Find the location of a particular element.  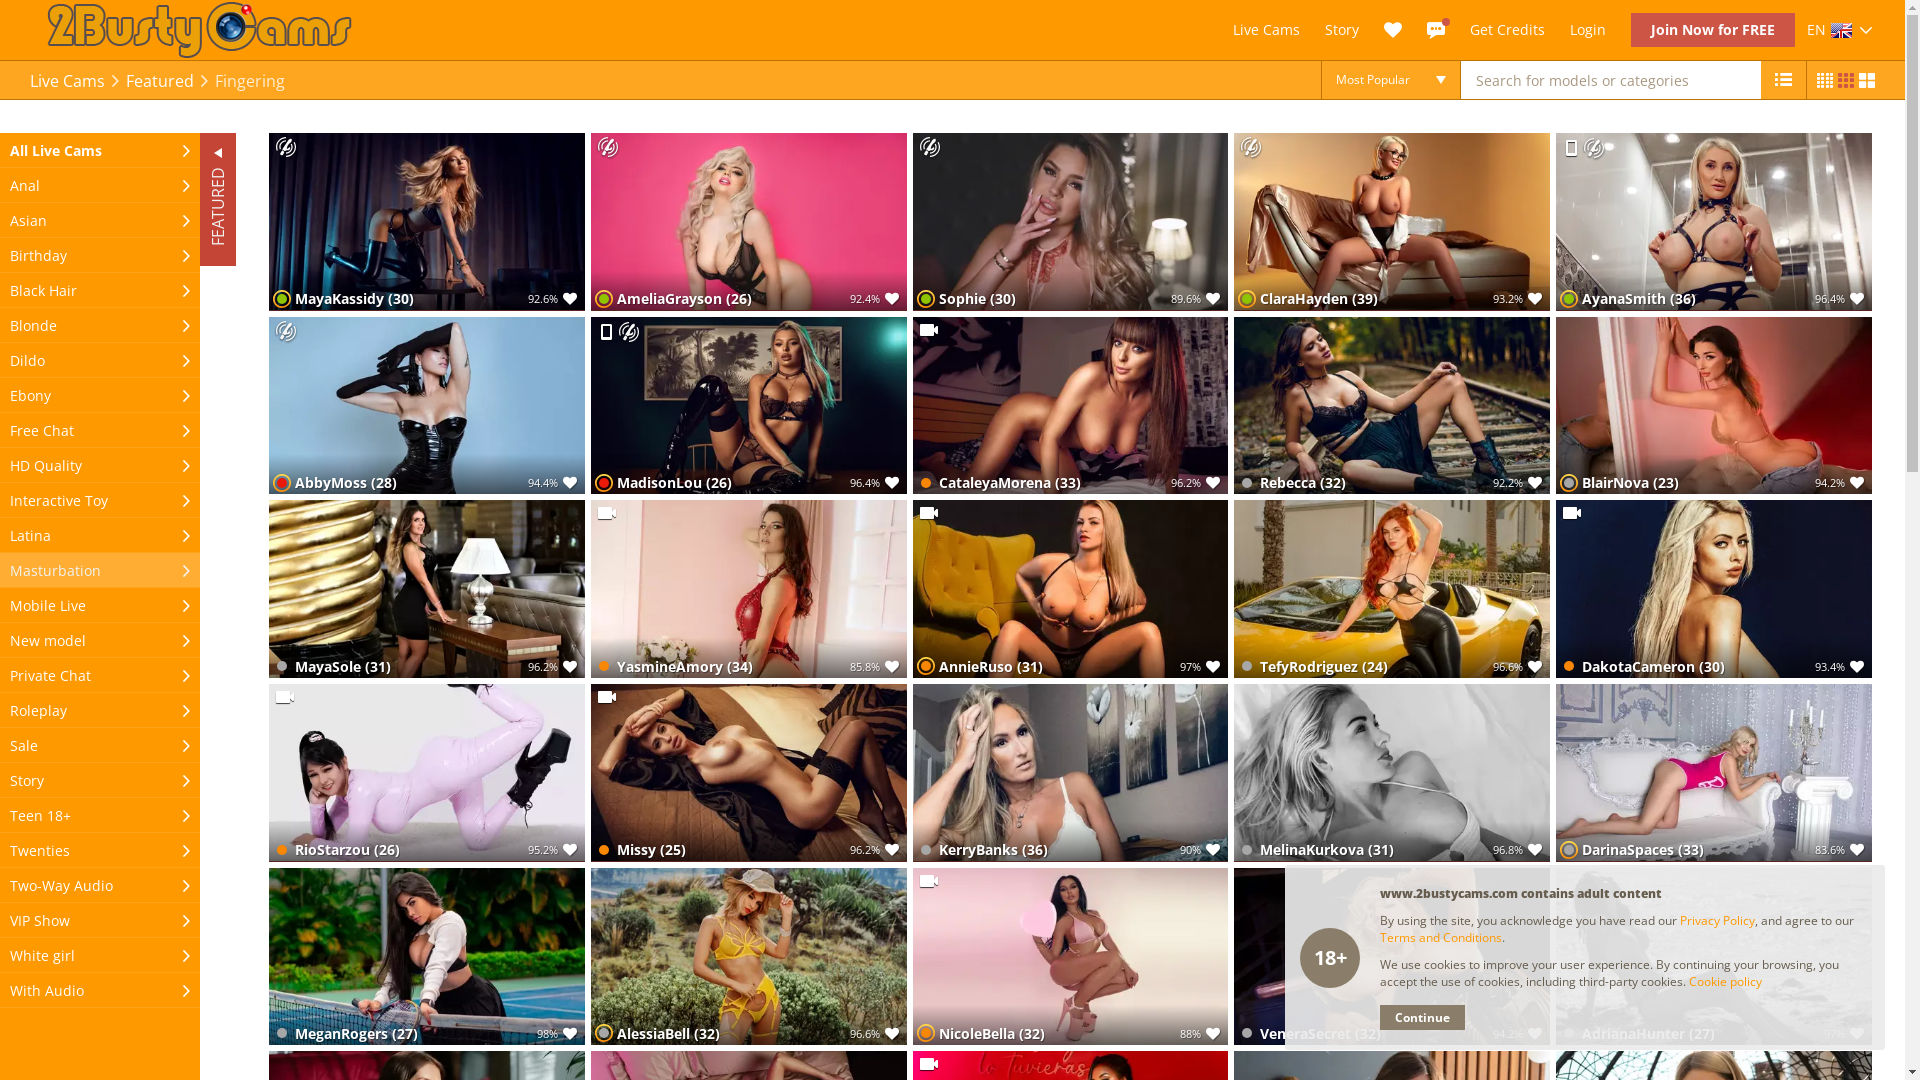

HD Quality is located at coordinates (100, 466).